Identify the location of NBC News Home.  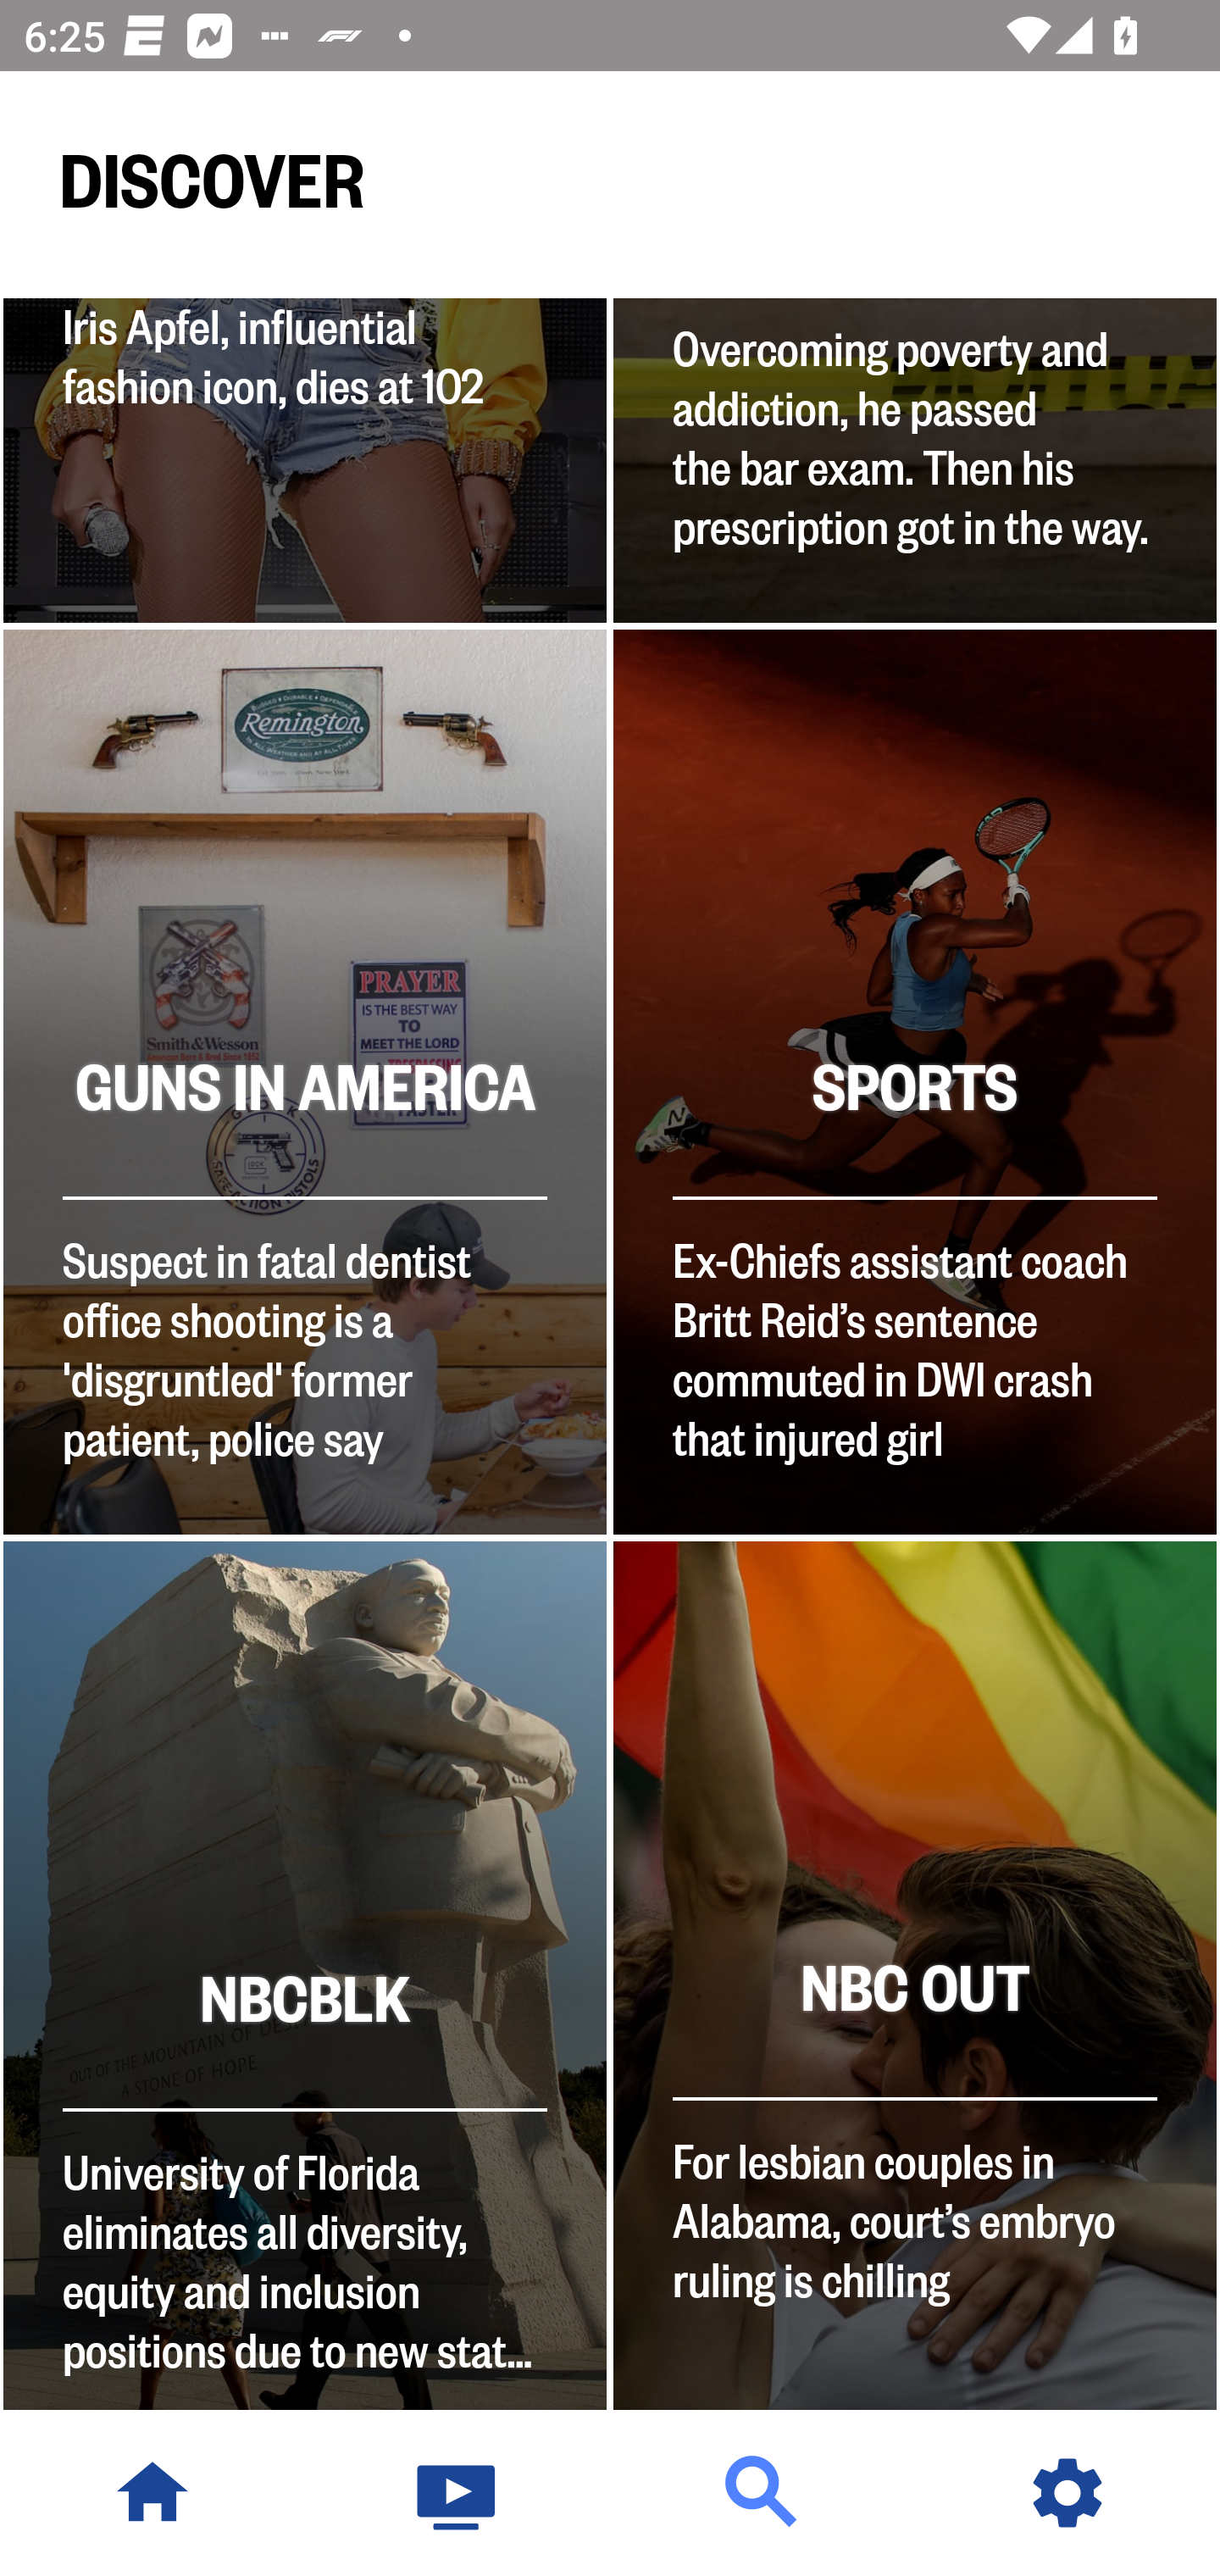
(152, 2493).